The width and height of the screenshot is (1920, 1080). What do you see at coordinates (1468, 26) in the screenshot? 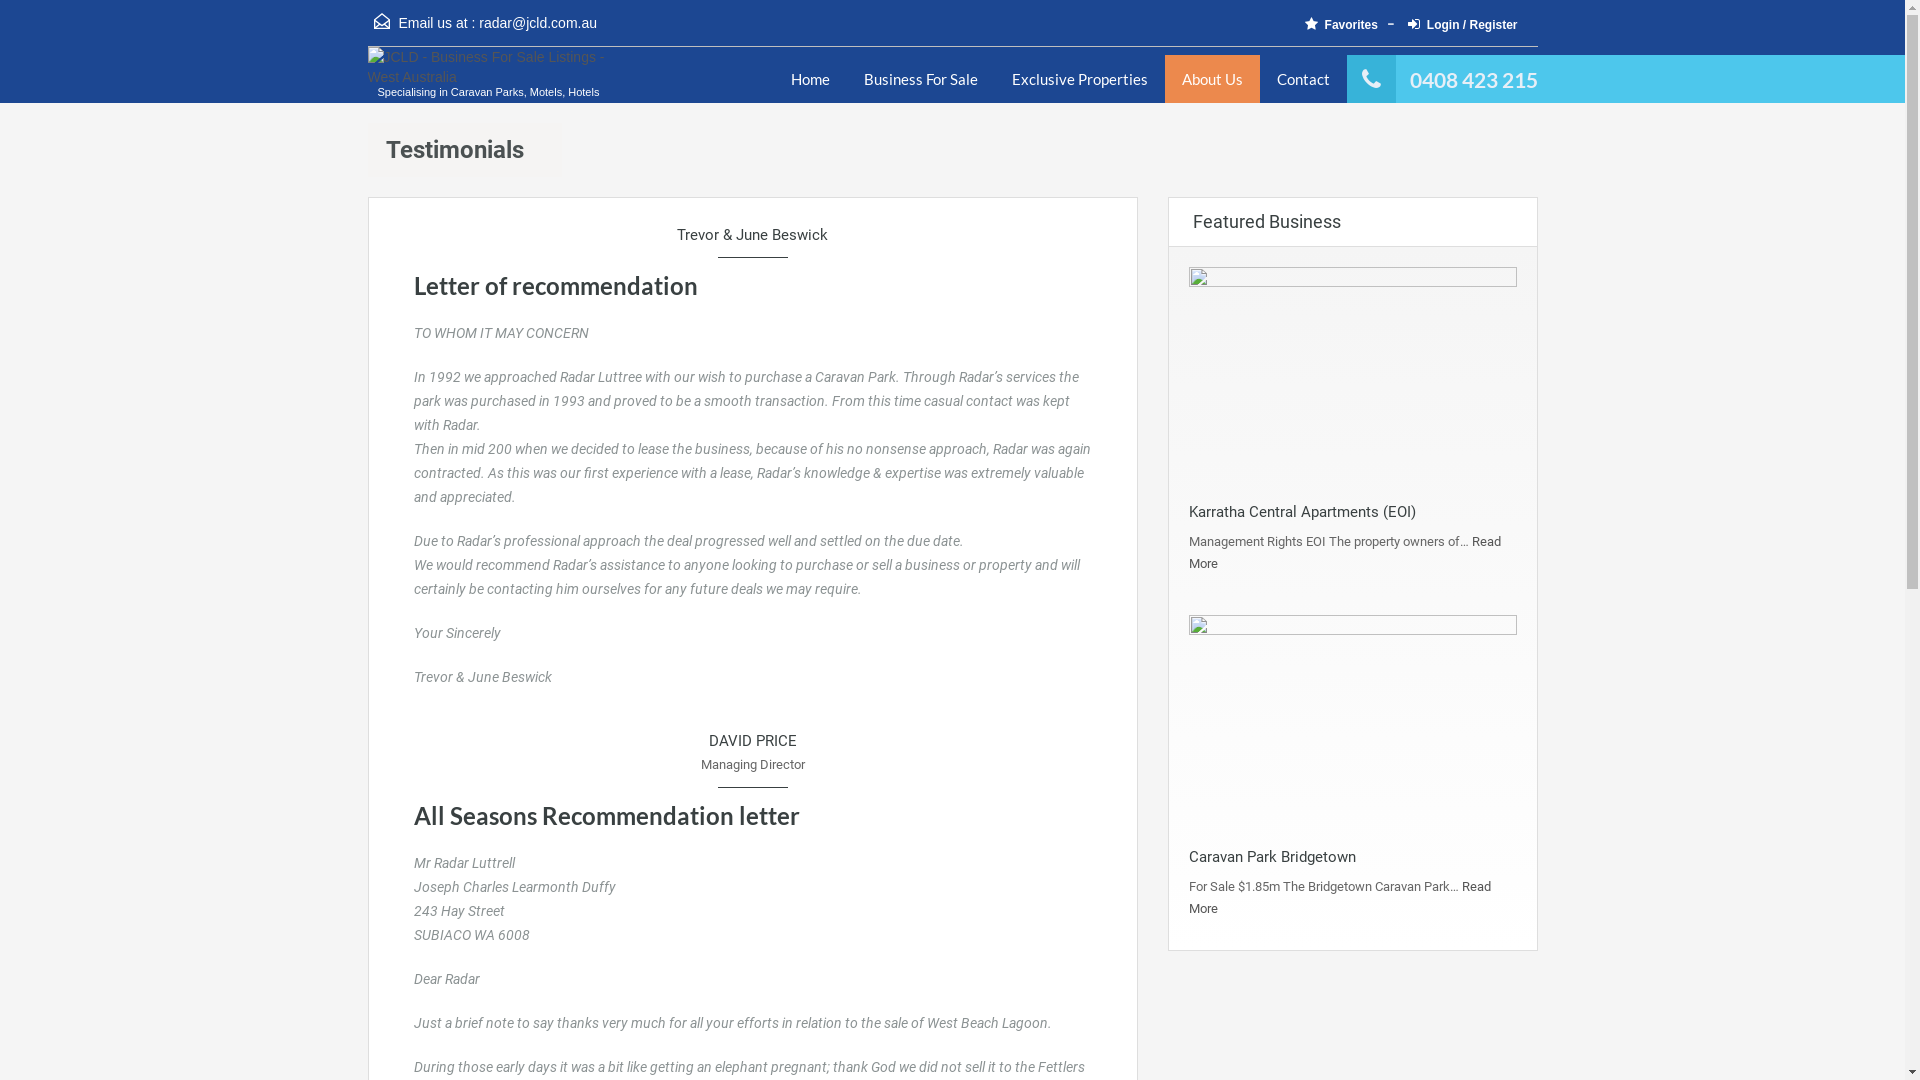
I see `Login / Register` at bounding box center [1468, 26].